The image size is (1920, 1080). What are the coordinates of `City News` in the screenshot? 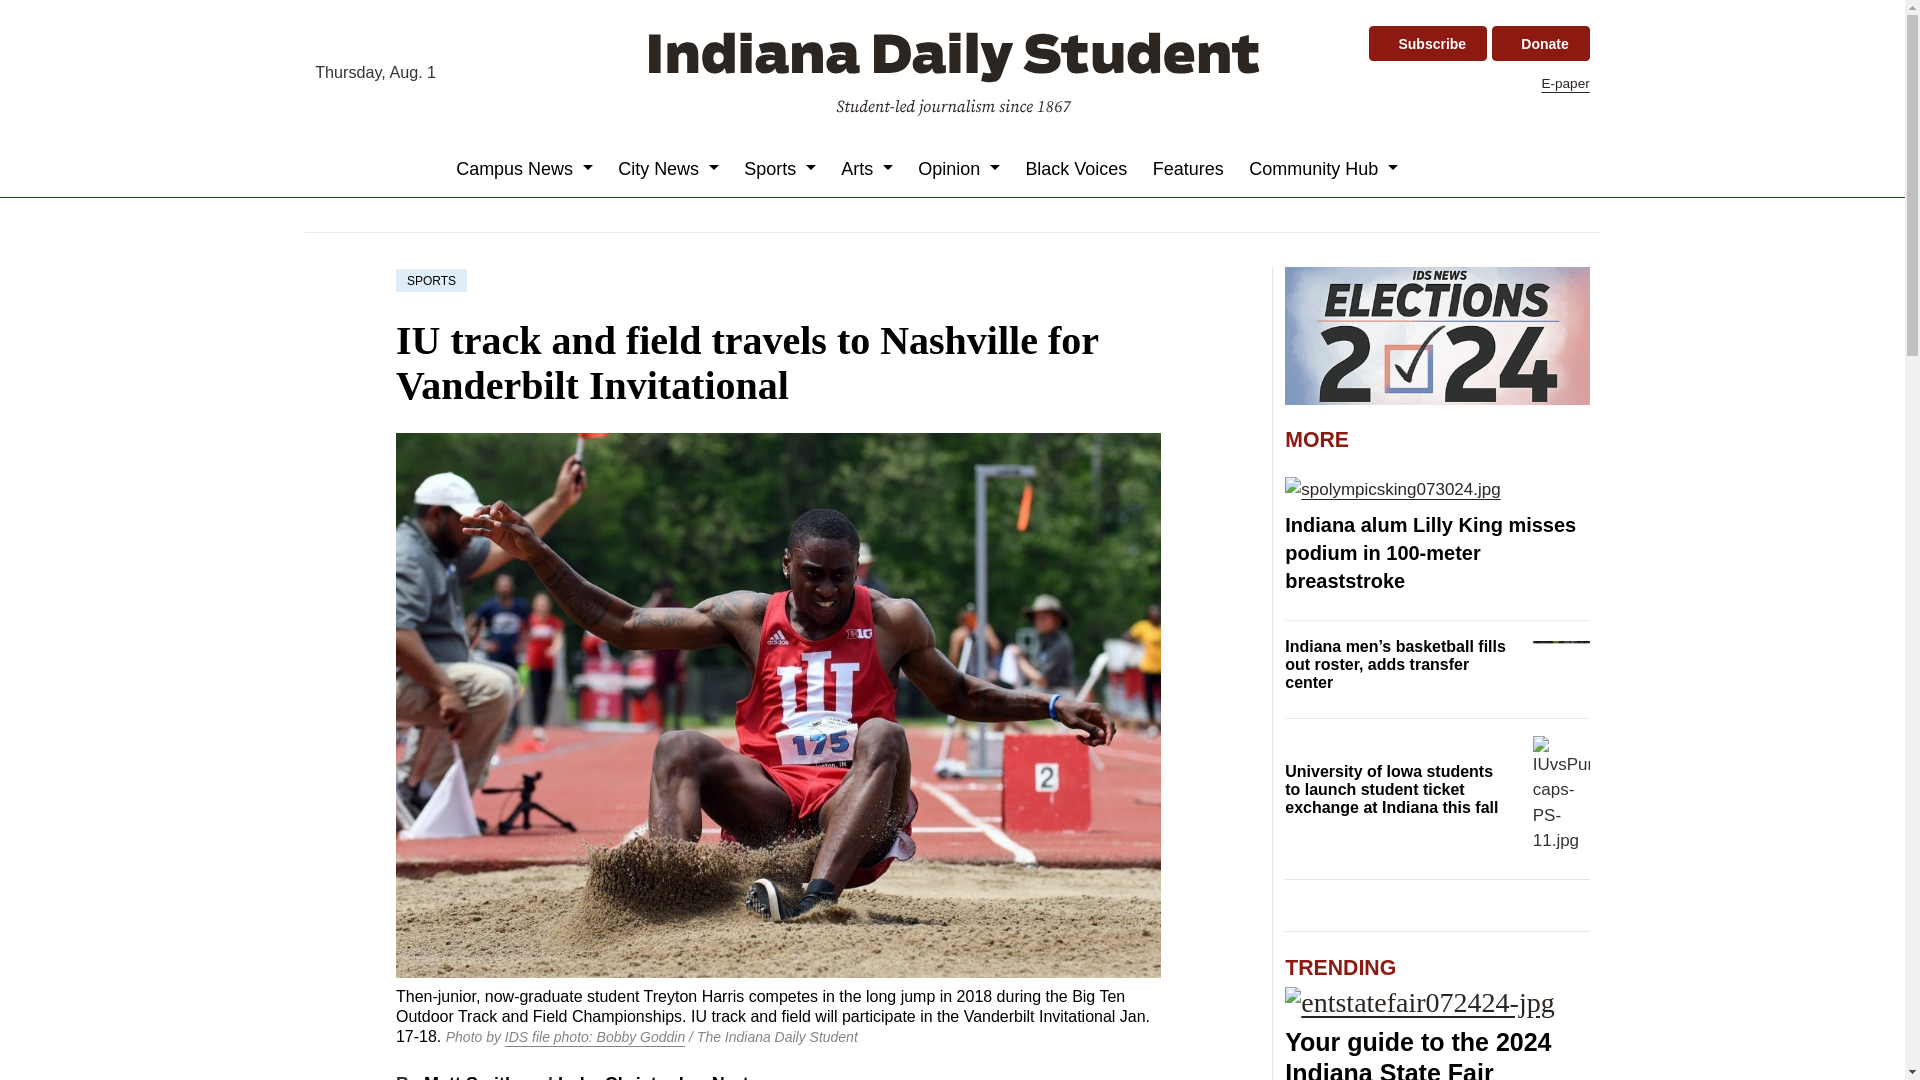 It's located at (668, 168).